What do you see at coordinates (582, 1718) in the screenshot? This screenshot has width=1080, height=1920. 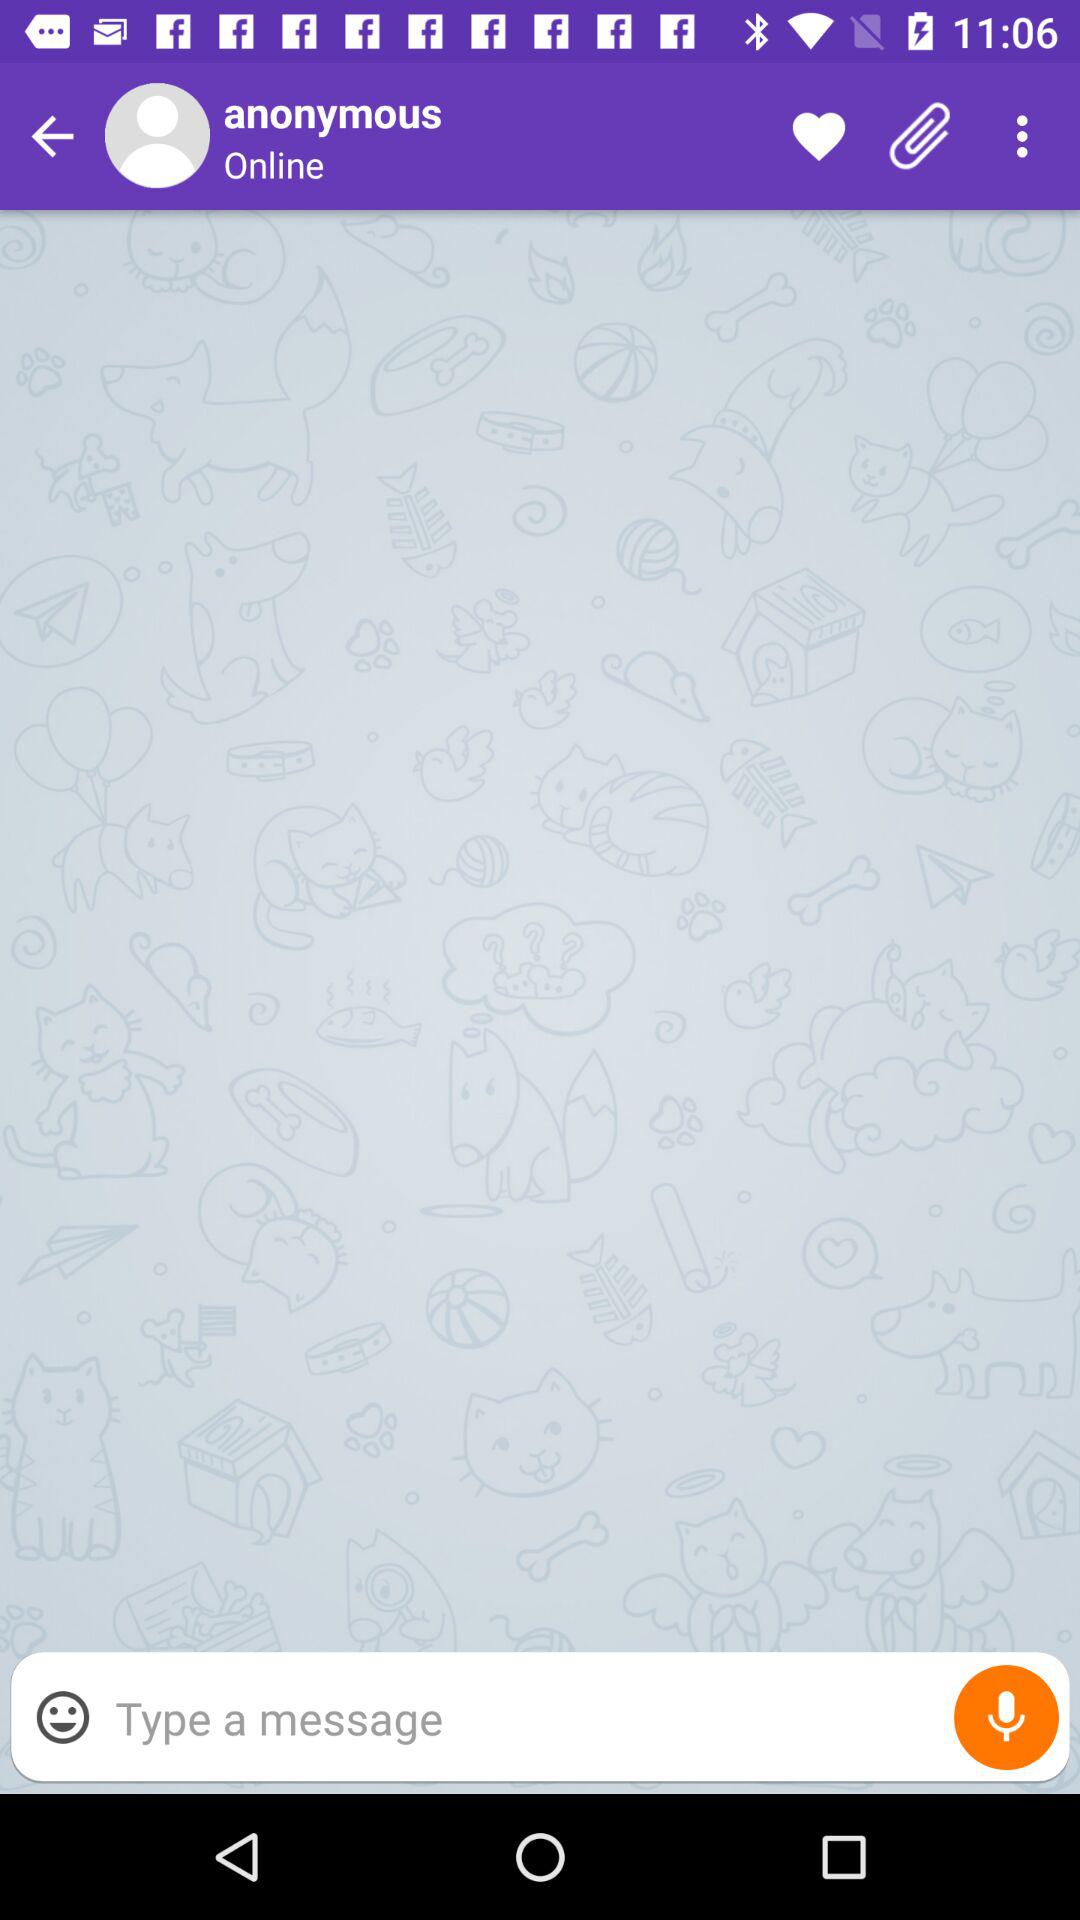 I see `type for the message` at bounding box center [582, 1718].